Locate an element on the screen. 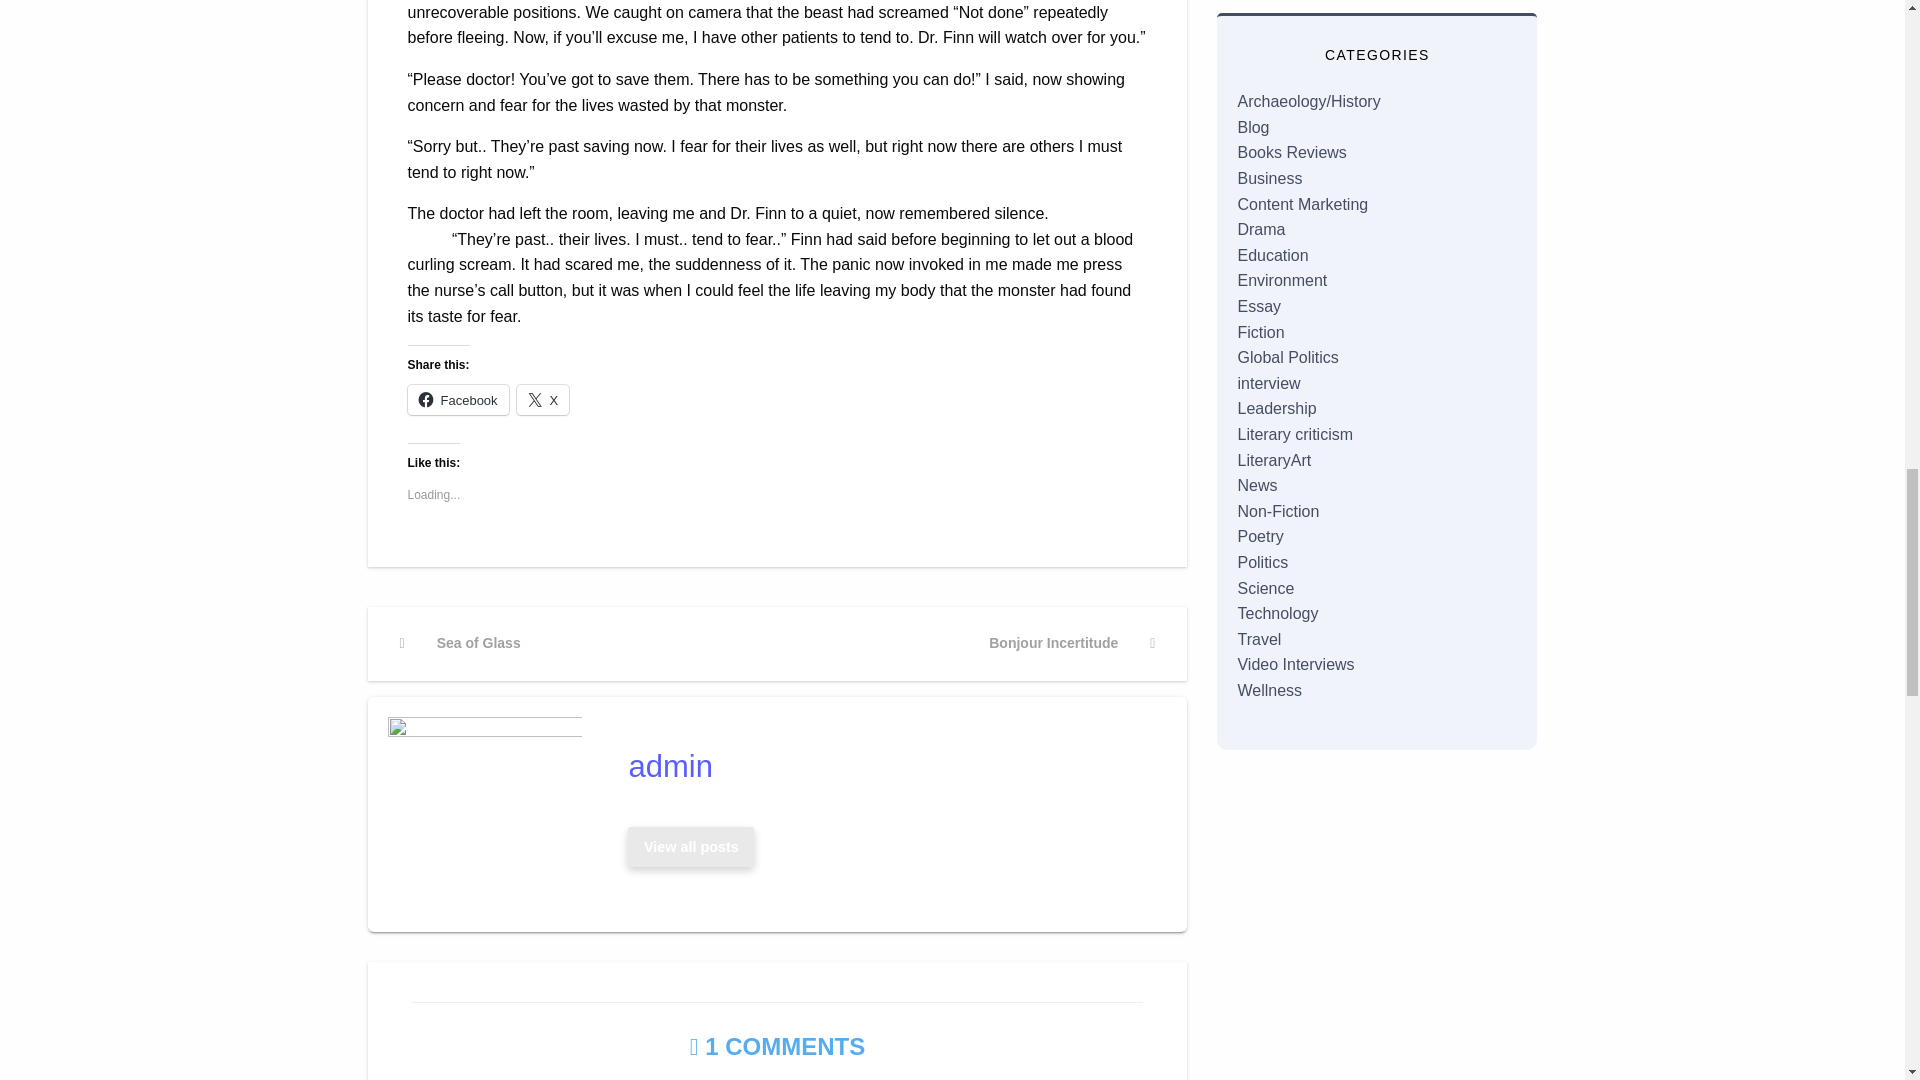 The height and width of the screenshot is (1080, 1920). admin is located at coordinates (543, 399).